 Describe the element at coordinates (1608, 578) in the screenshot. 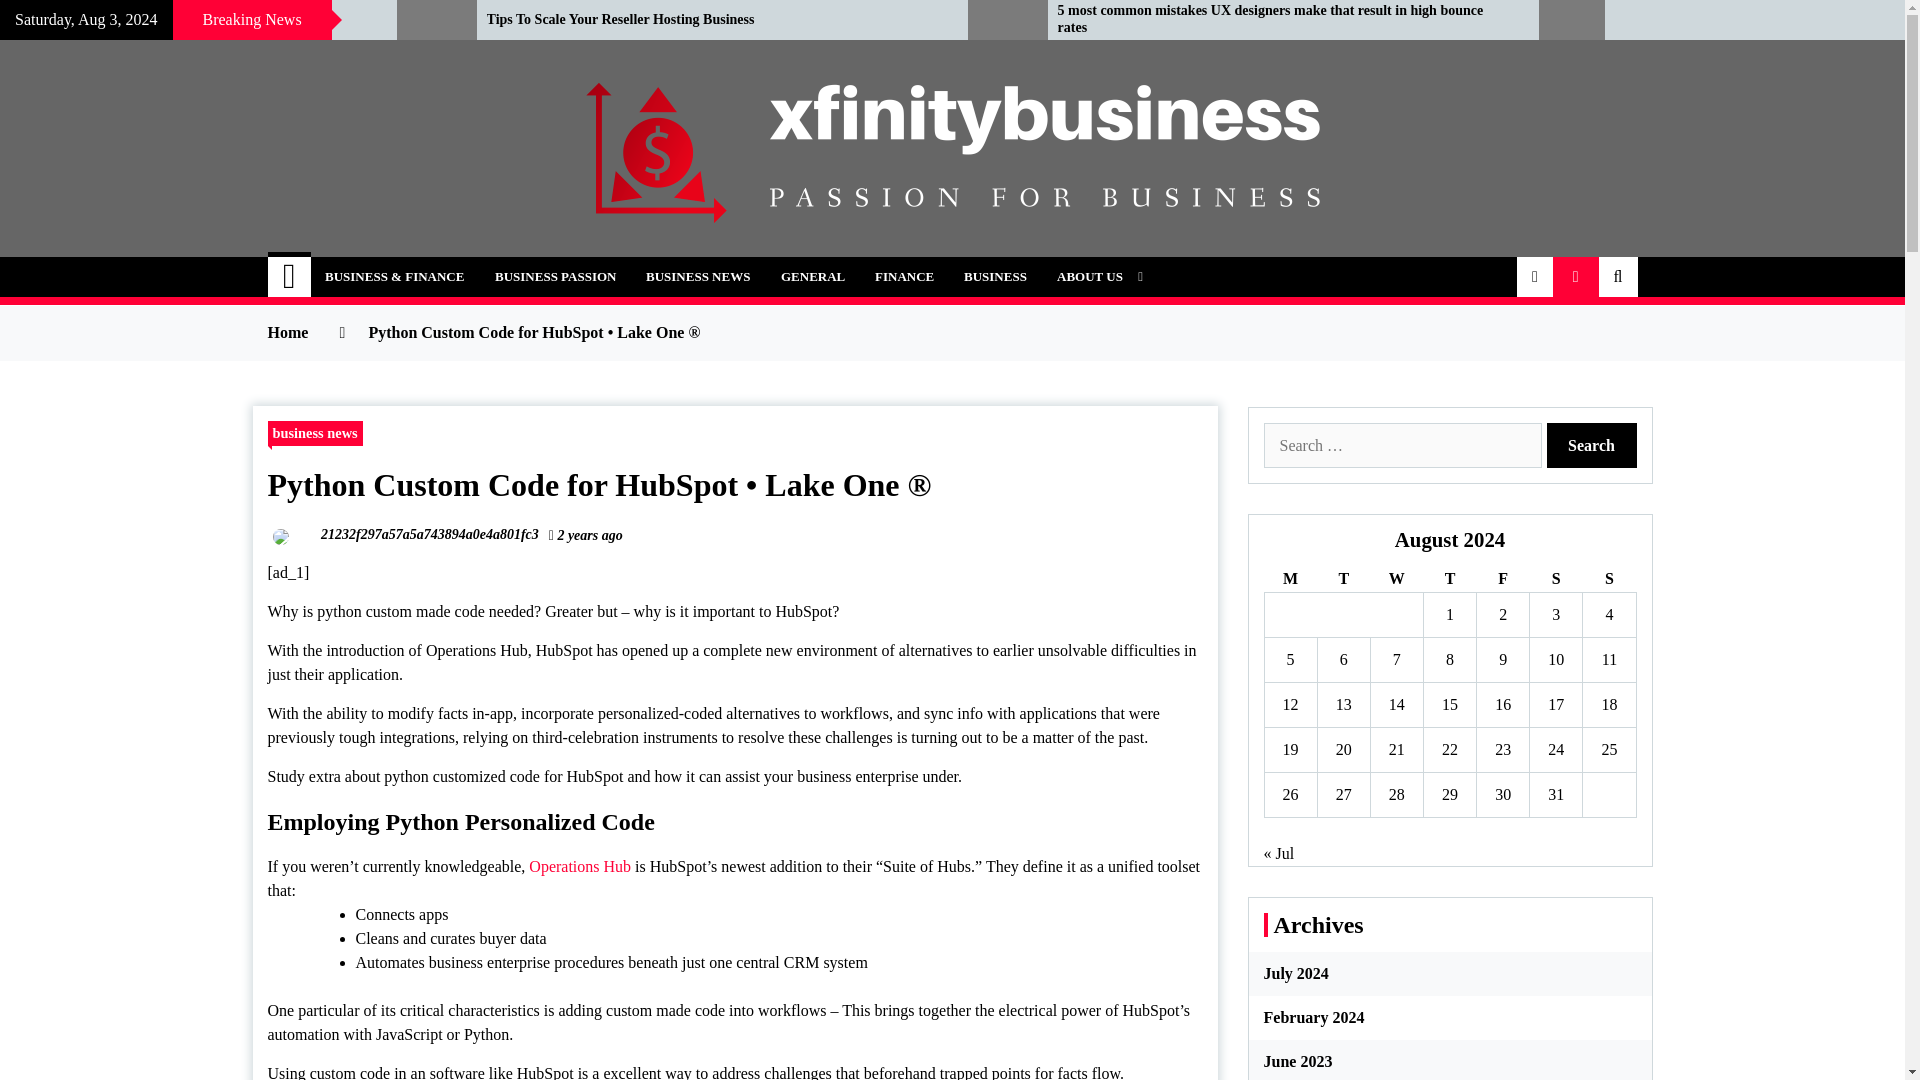

I see `Sunday` at that location.